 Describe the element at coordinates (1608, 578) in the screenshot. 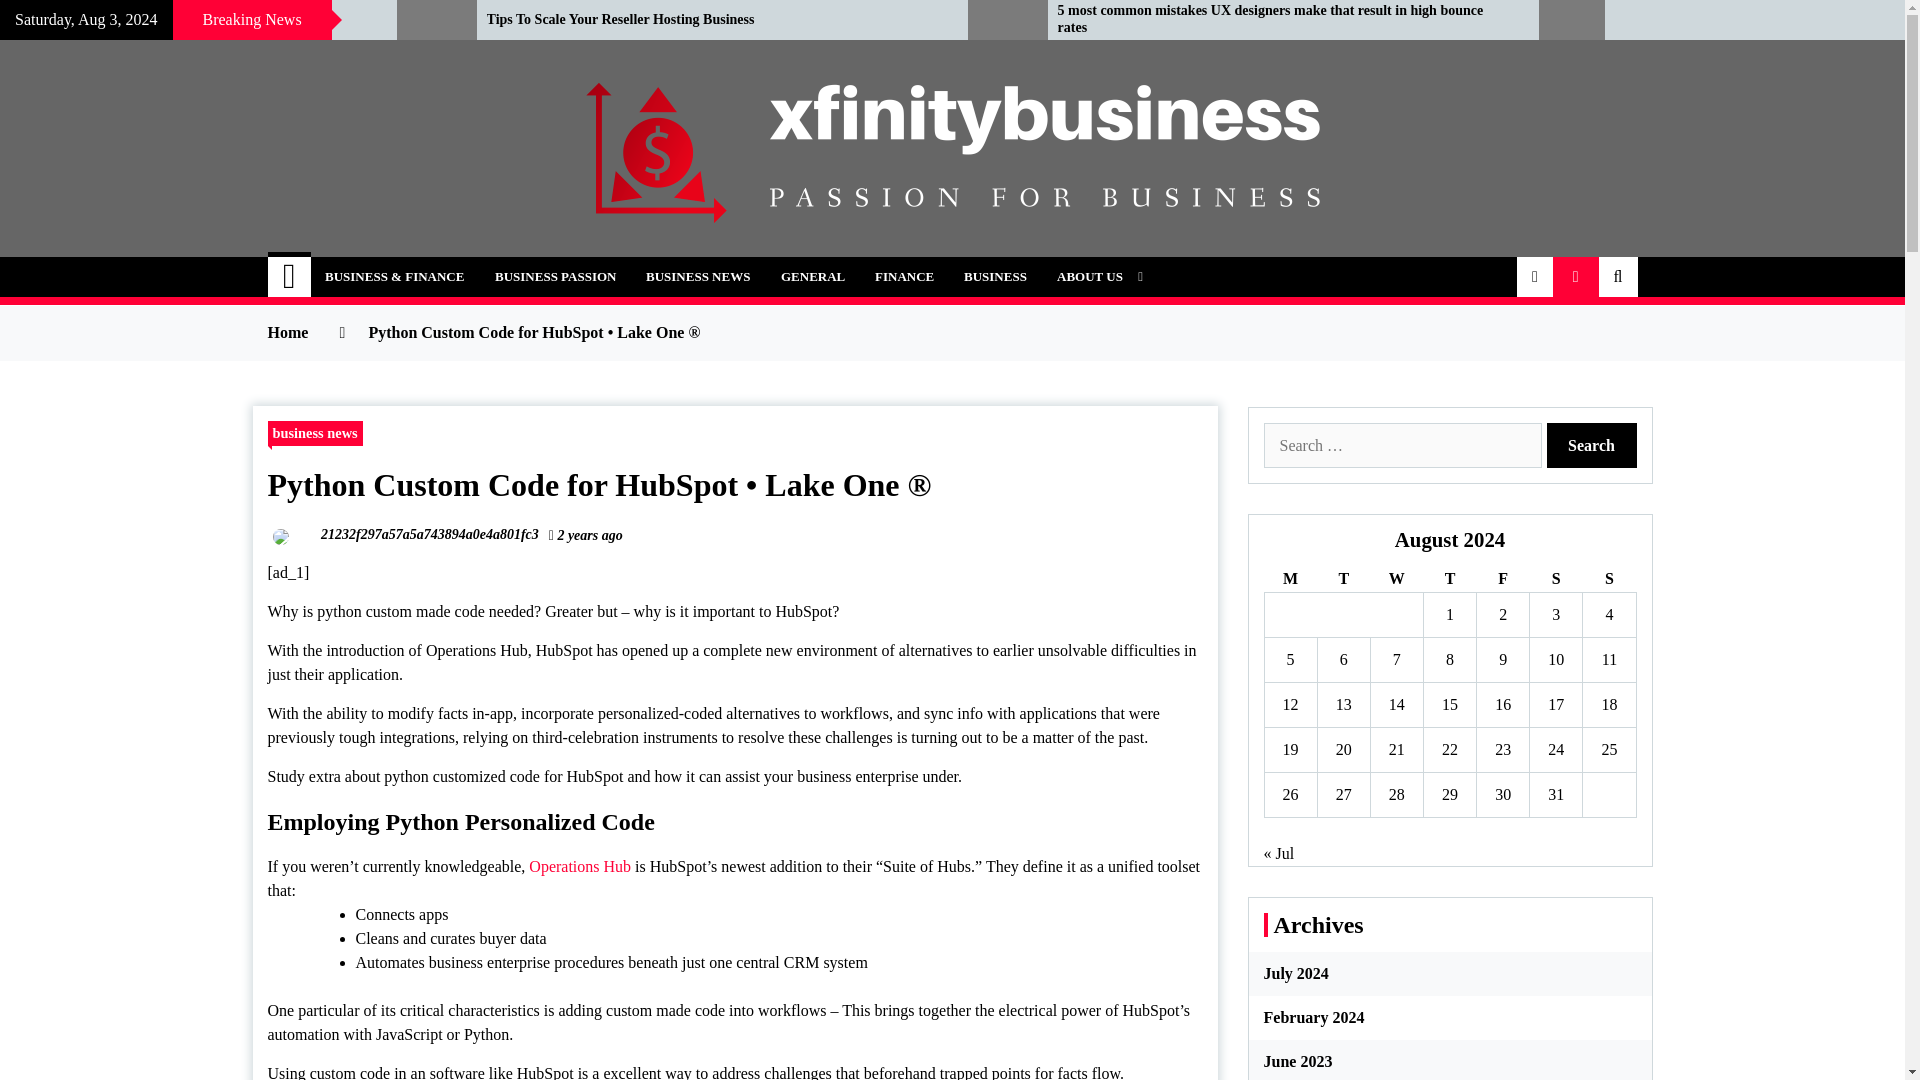

I see `Sunday` at that location.